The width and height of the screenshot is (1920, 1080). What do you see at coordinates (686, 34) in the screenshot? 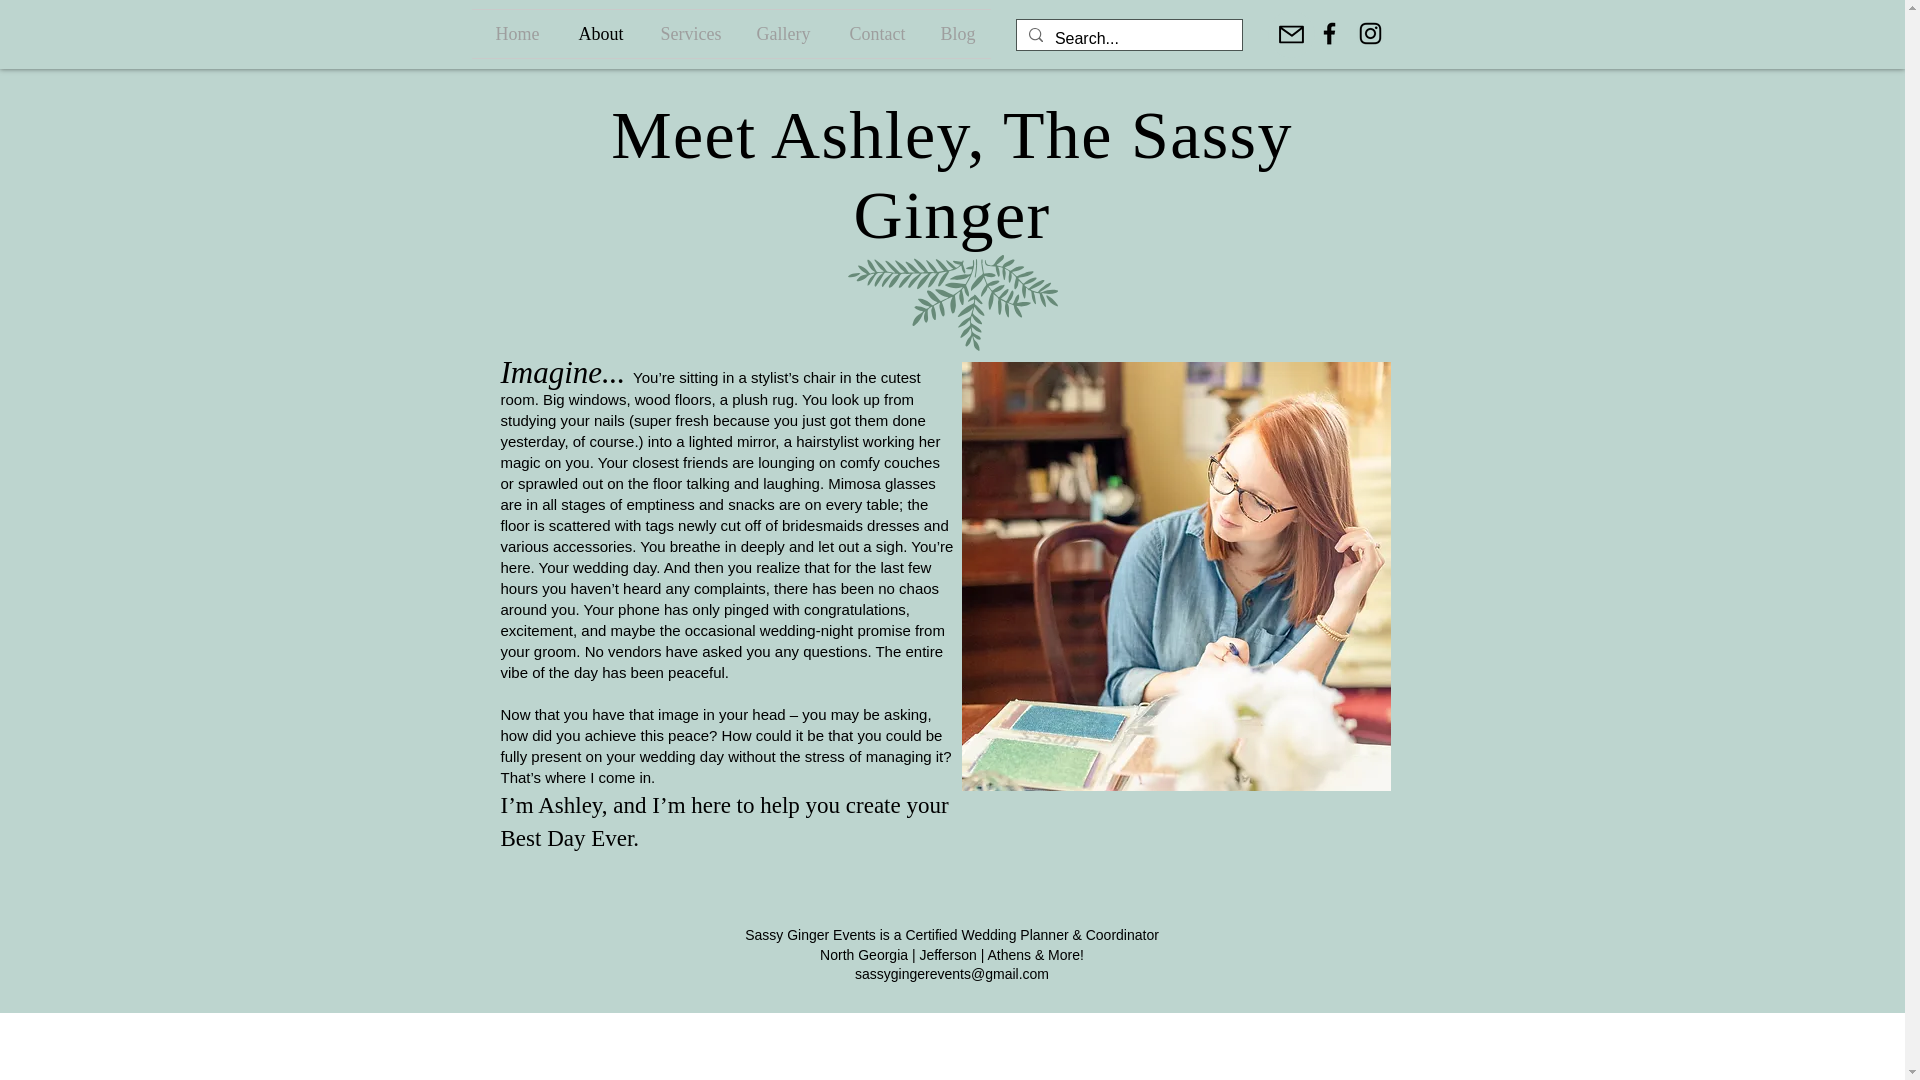
I see `Services` at bounding box center [686, 34].